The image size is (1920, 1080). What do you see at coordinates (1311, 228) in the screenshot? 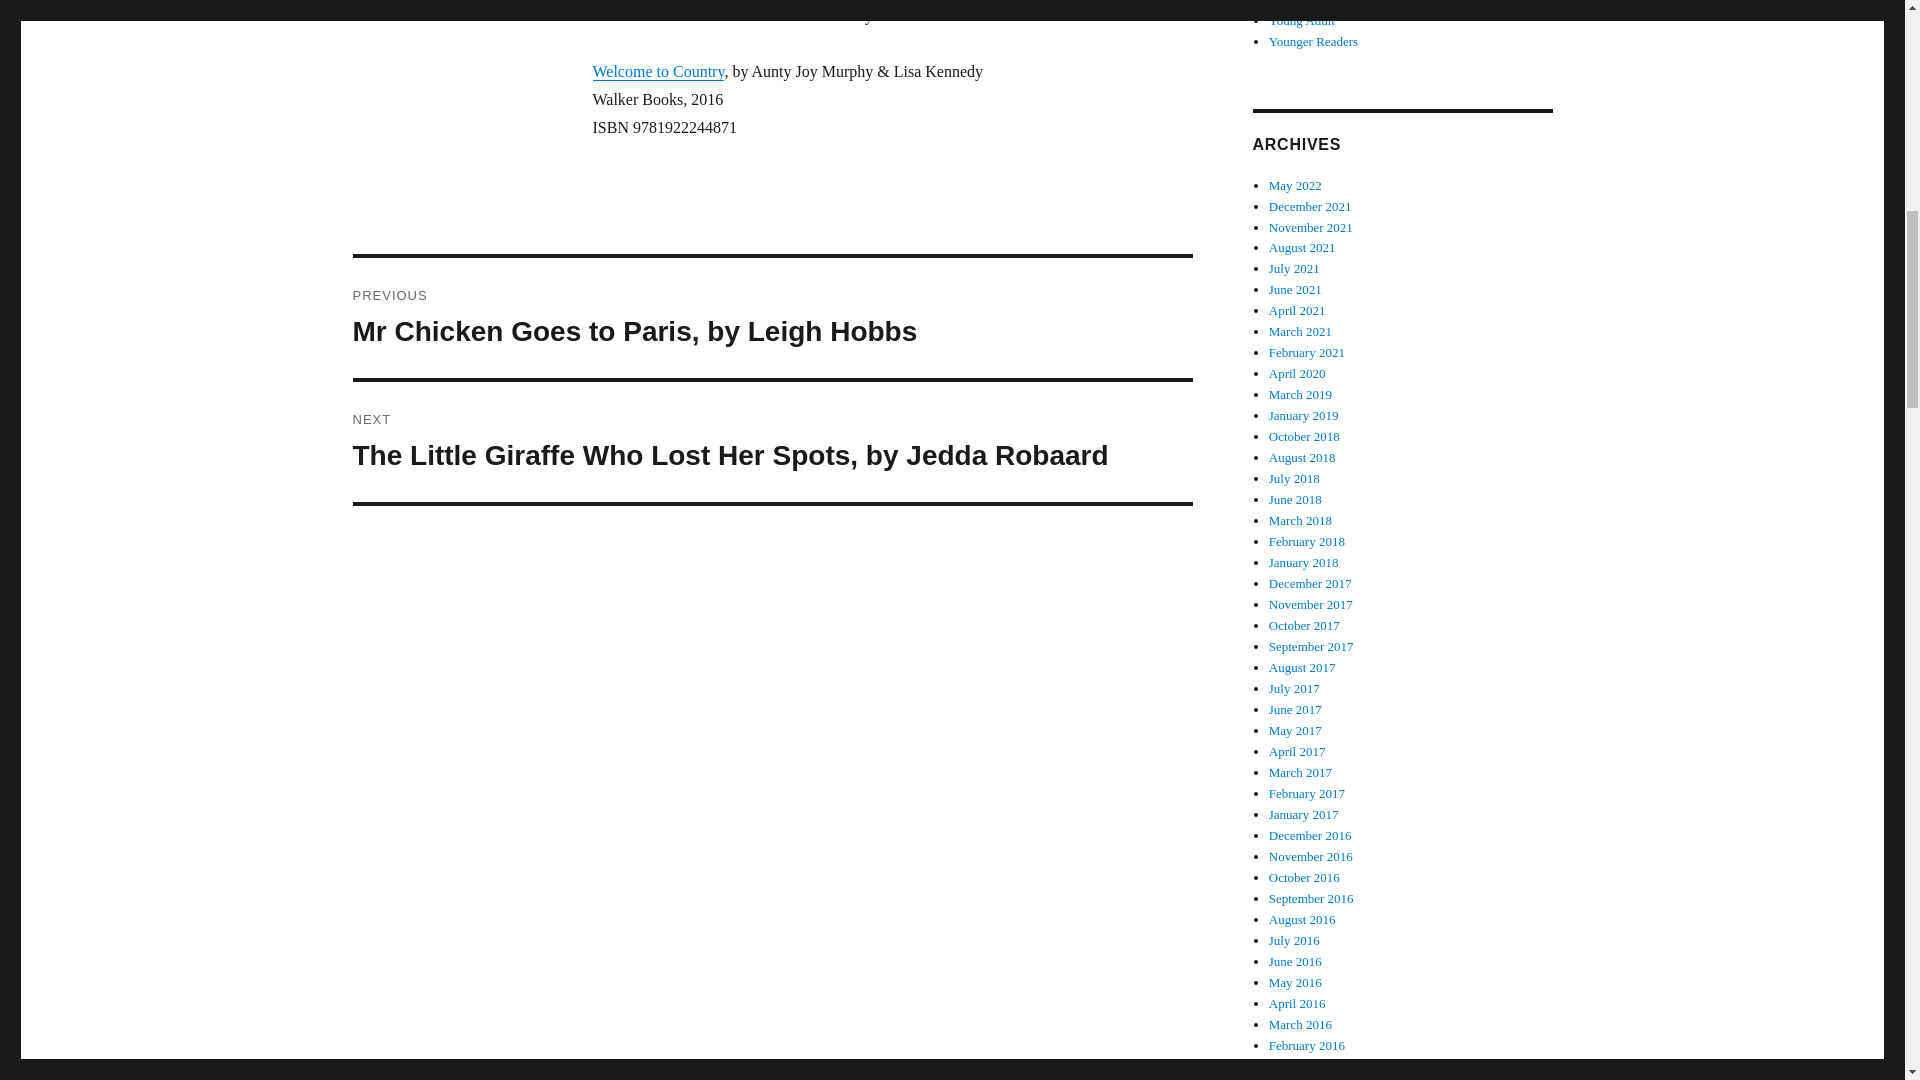
I see `November 2021` at bounding box center [1311, 228].